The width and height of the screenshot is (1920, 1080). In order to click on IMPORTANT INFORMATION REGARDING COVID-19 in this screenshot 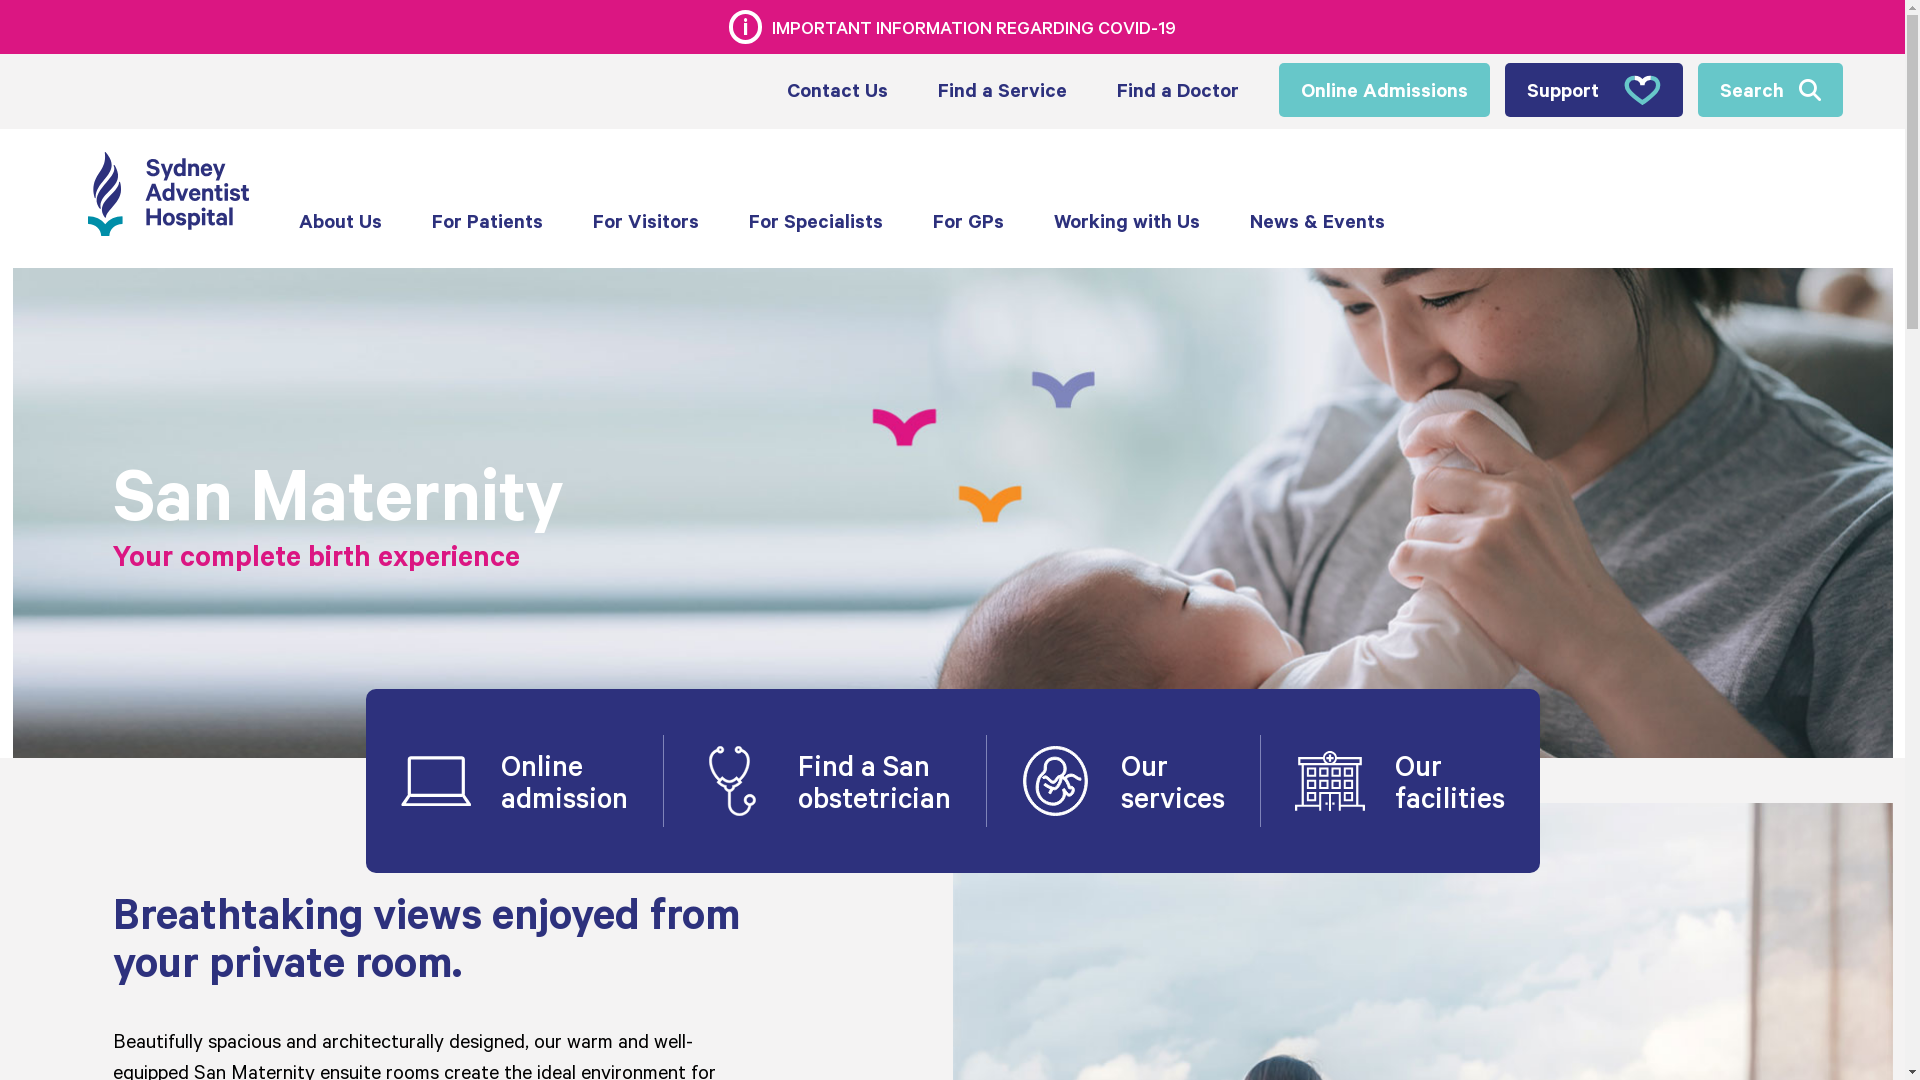, I will do `click(952, 27)`.